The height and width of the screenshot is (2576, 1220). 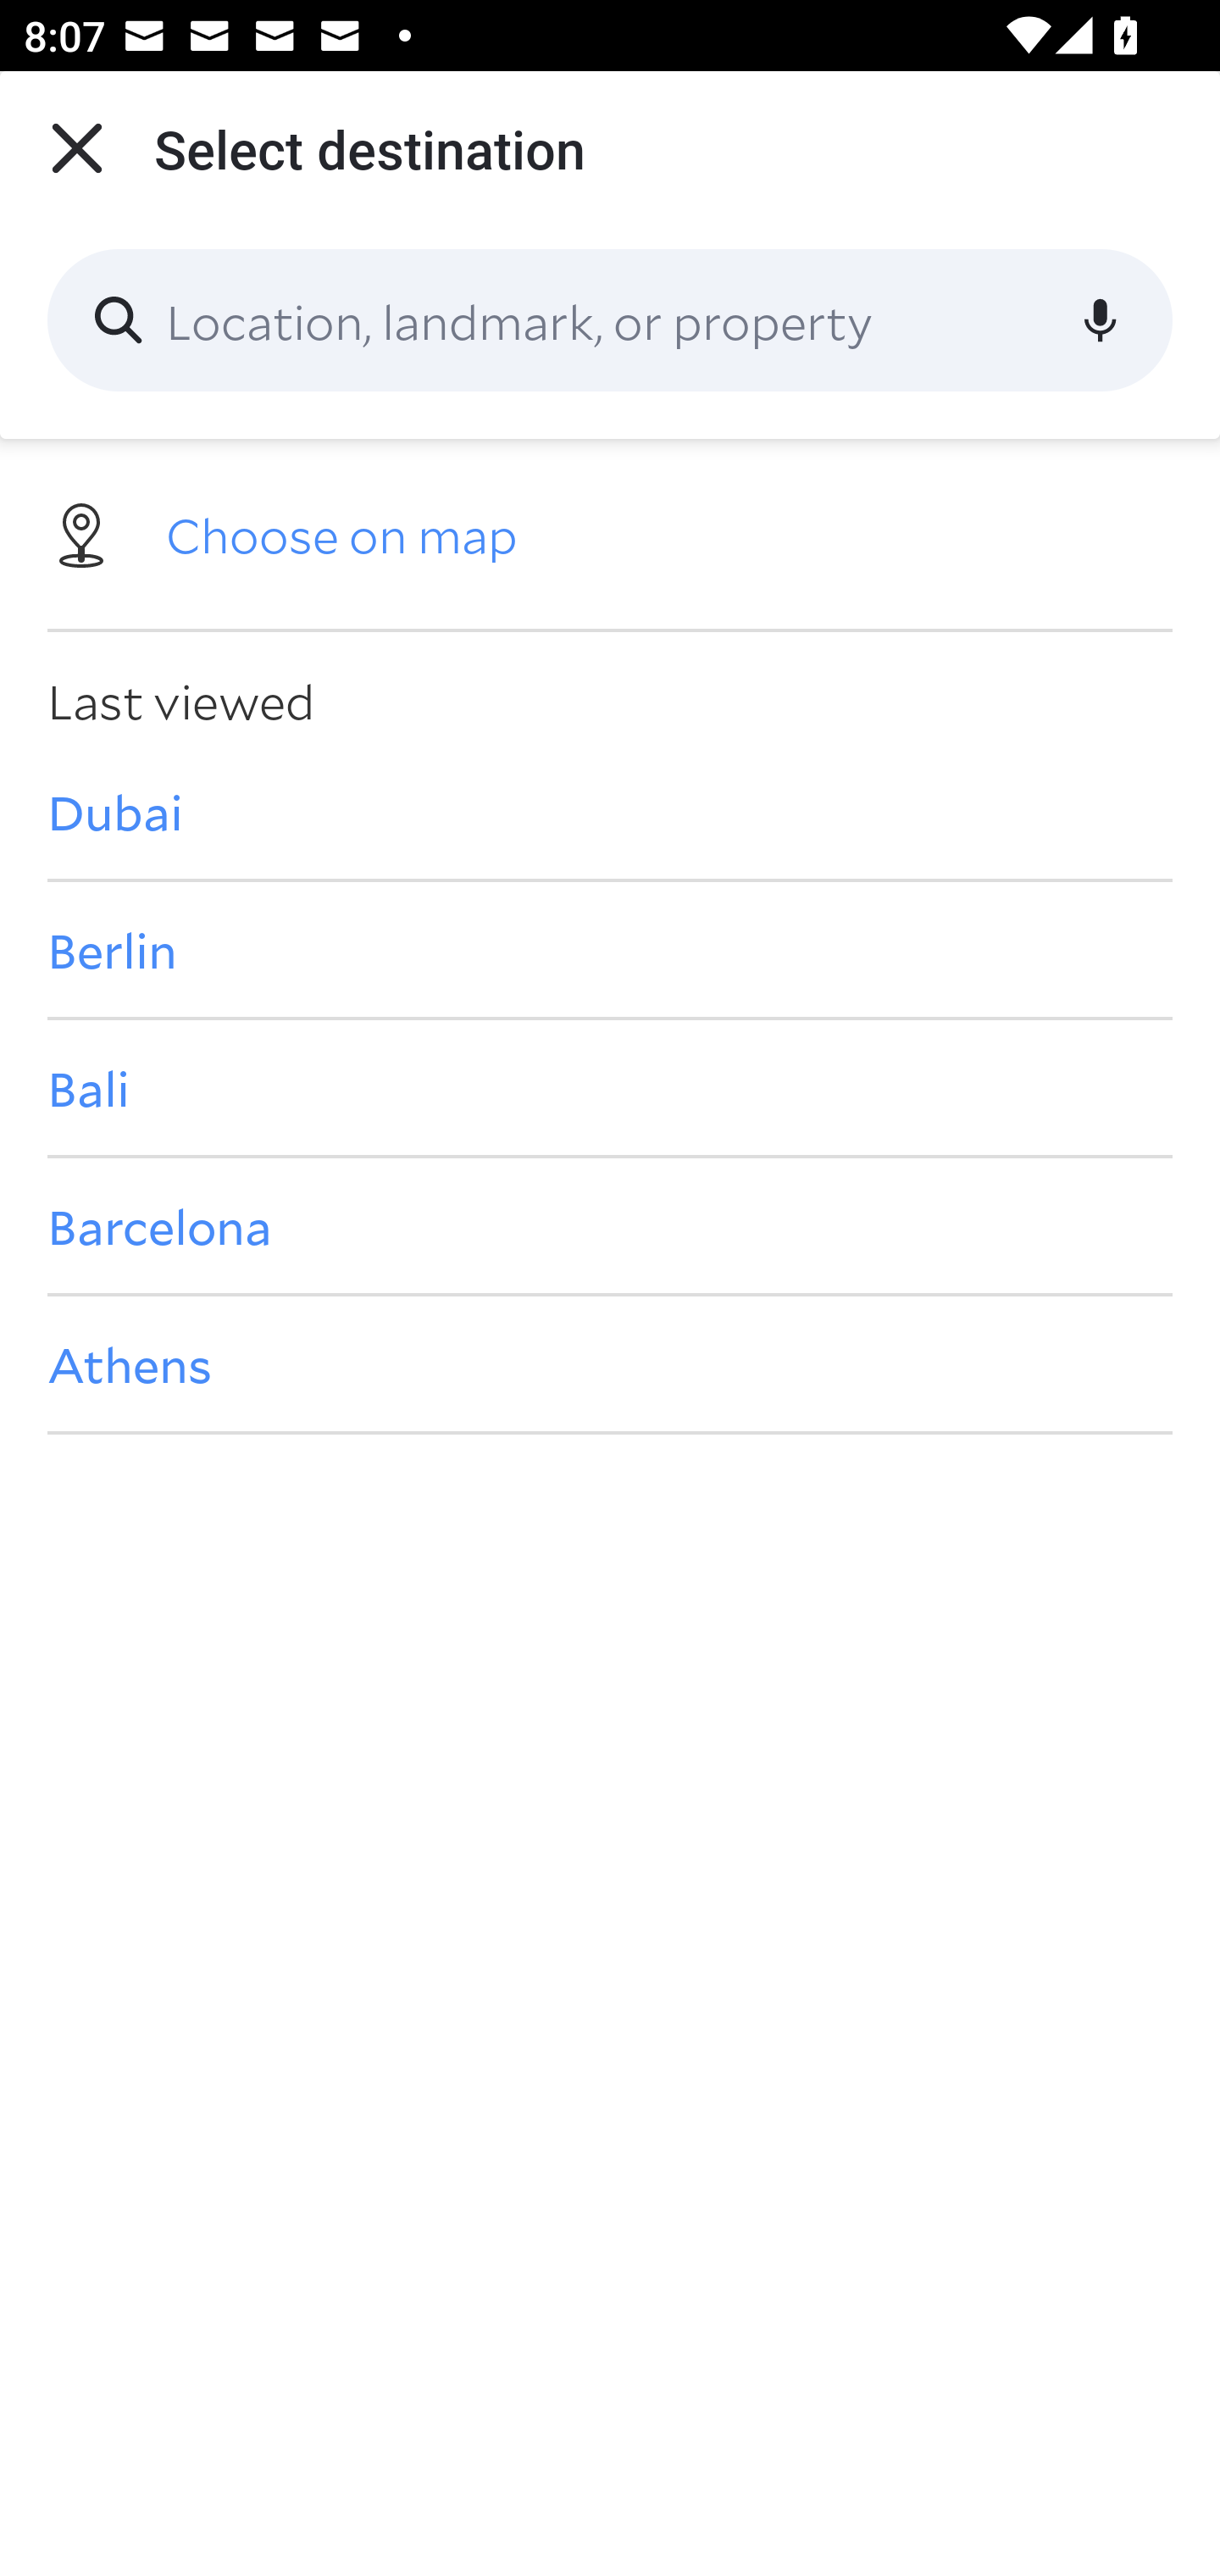 I want to click on Athens, so click(x=610, y=1364).